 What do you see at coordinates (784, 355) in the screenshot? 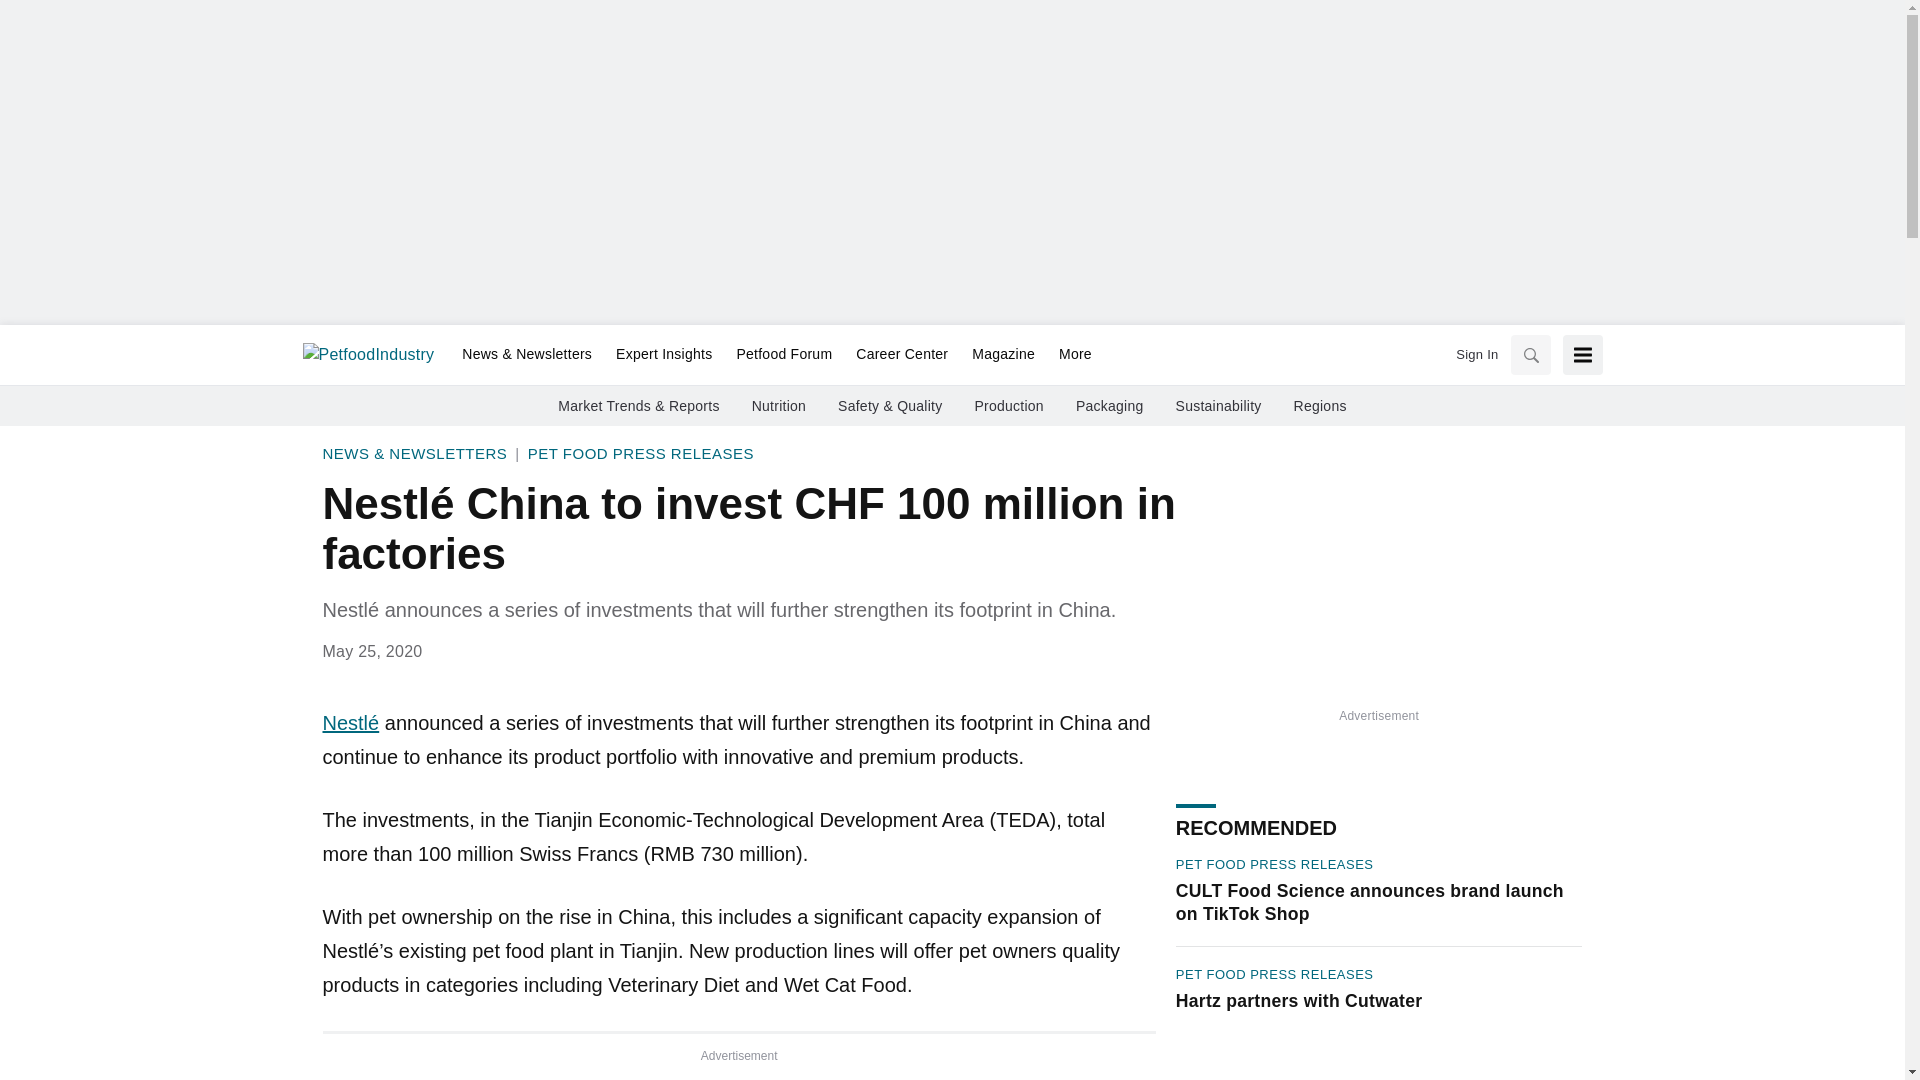
I see `Petfood Forum` at bounding box center [784, 355].